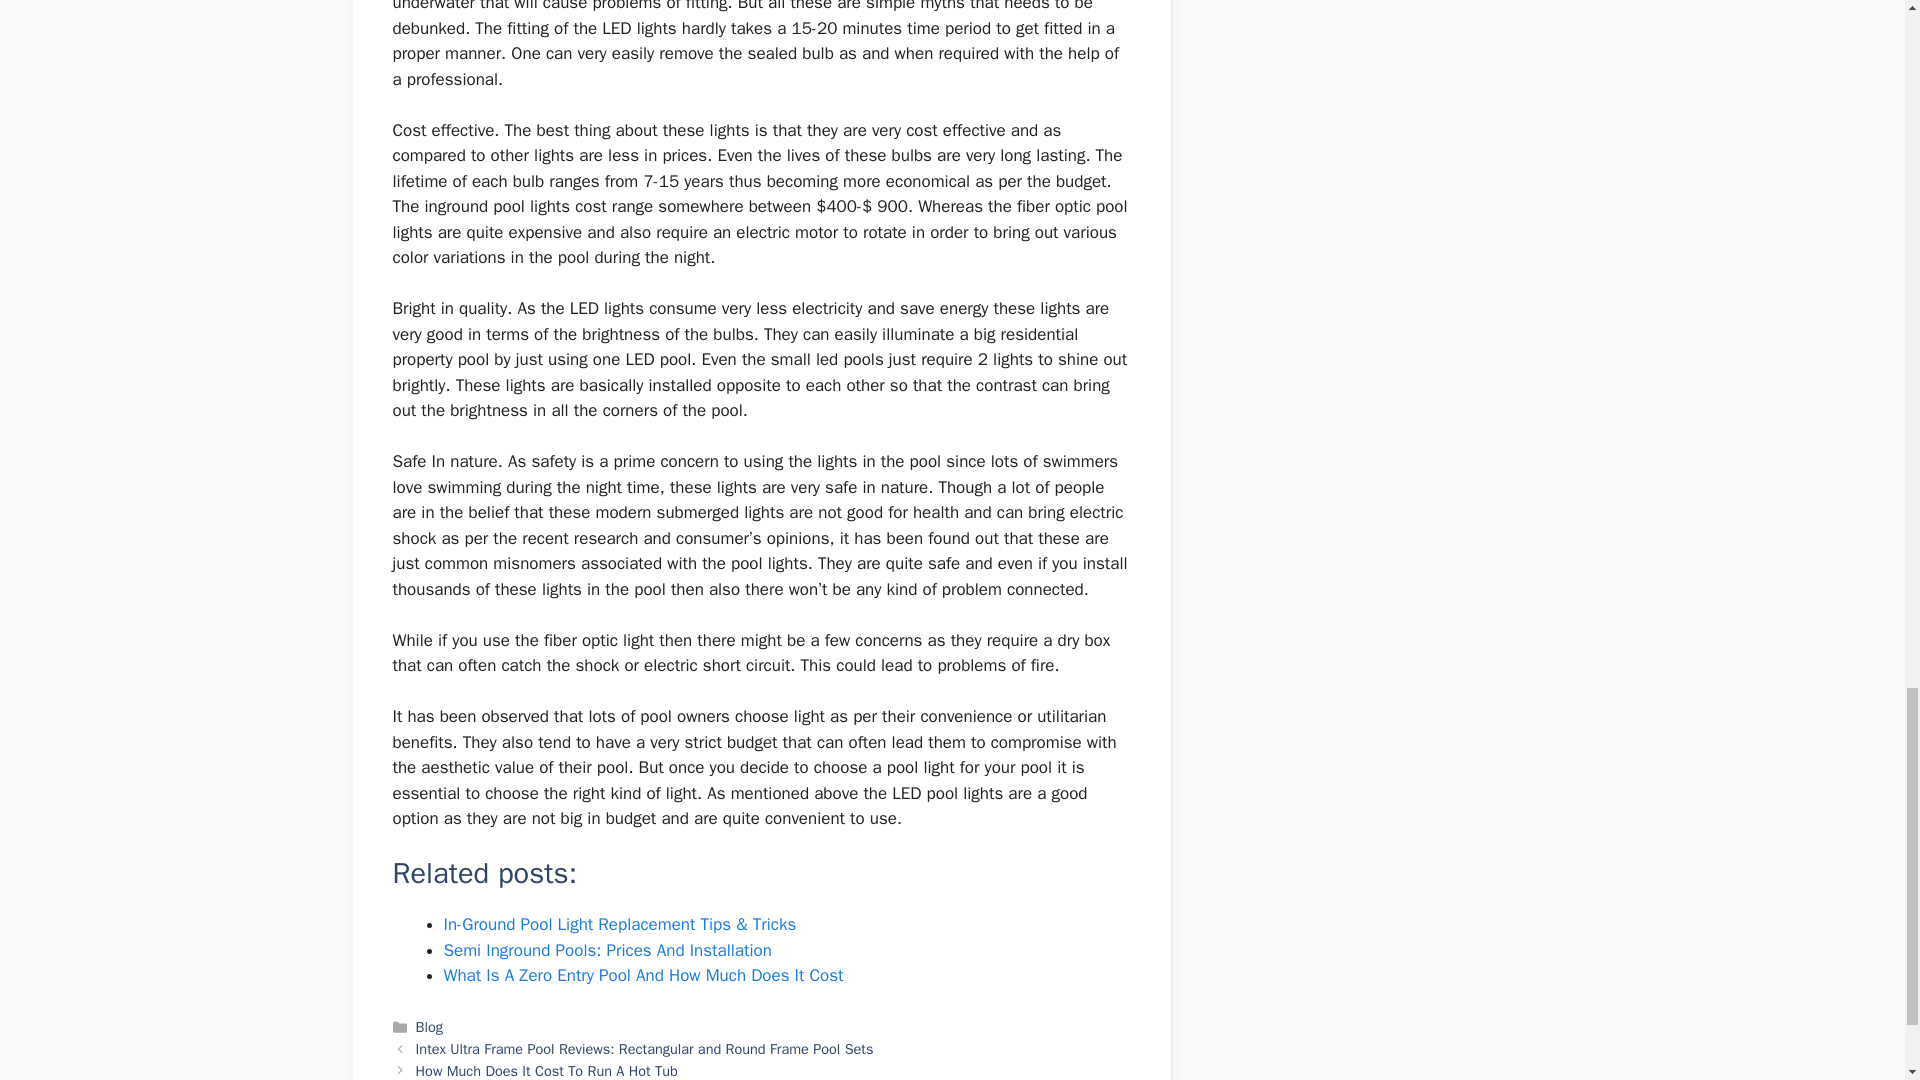 This screenshot has width=1920, height=1080. I want to click on Previous, so click(644, 1049).